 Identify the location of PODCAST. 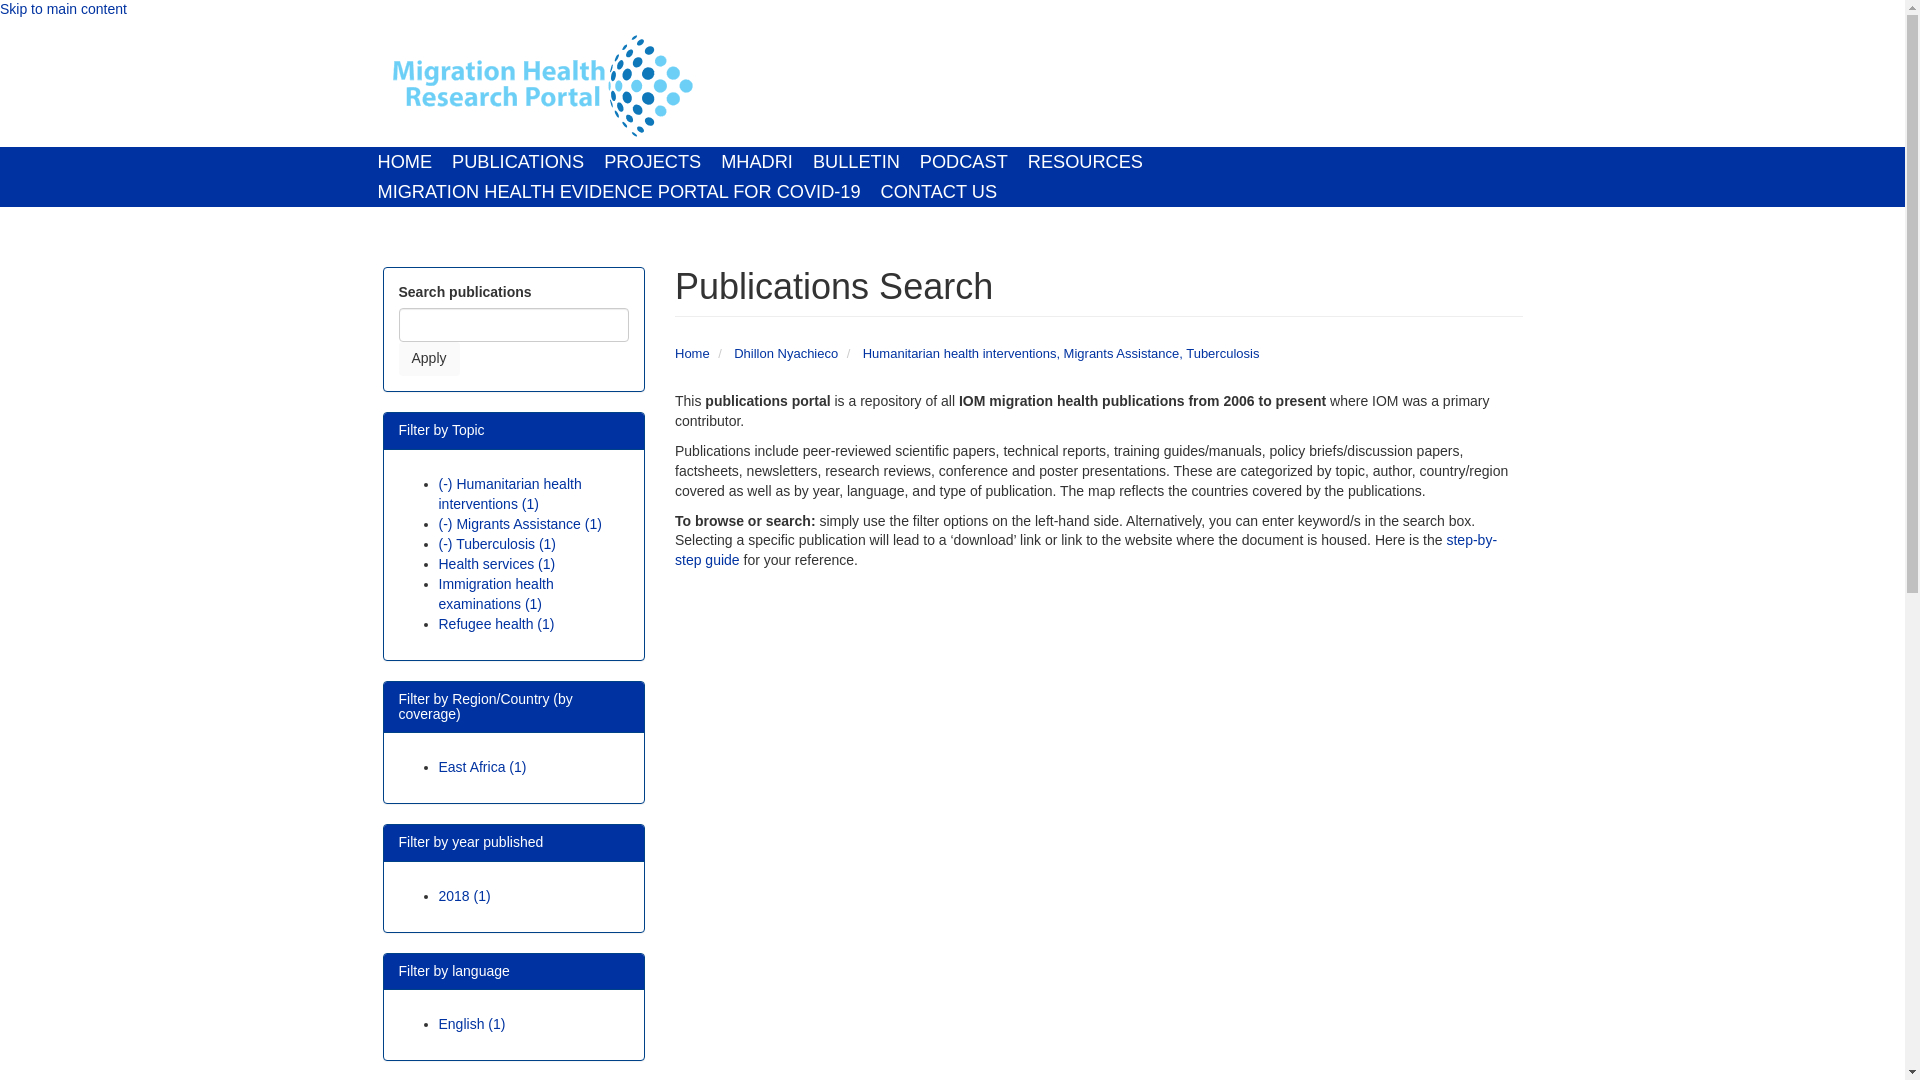
(964, 162).